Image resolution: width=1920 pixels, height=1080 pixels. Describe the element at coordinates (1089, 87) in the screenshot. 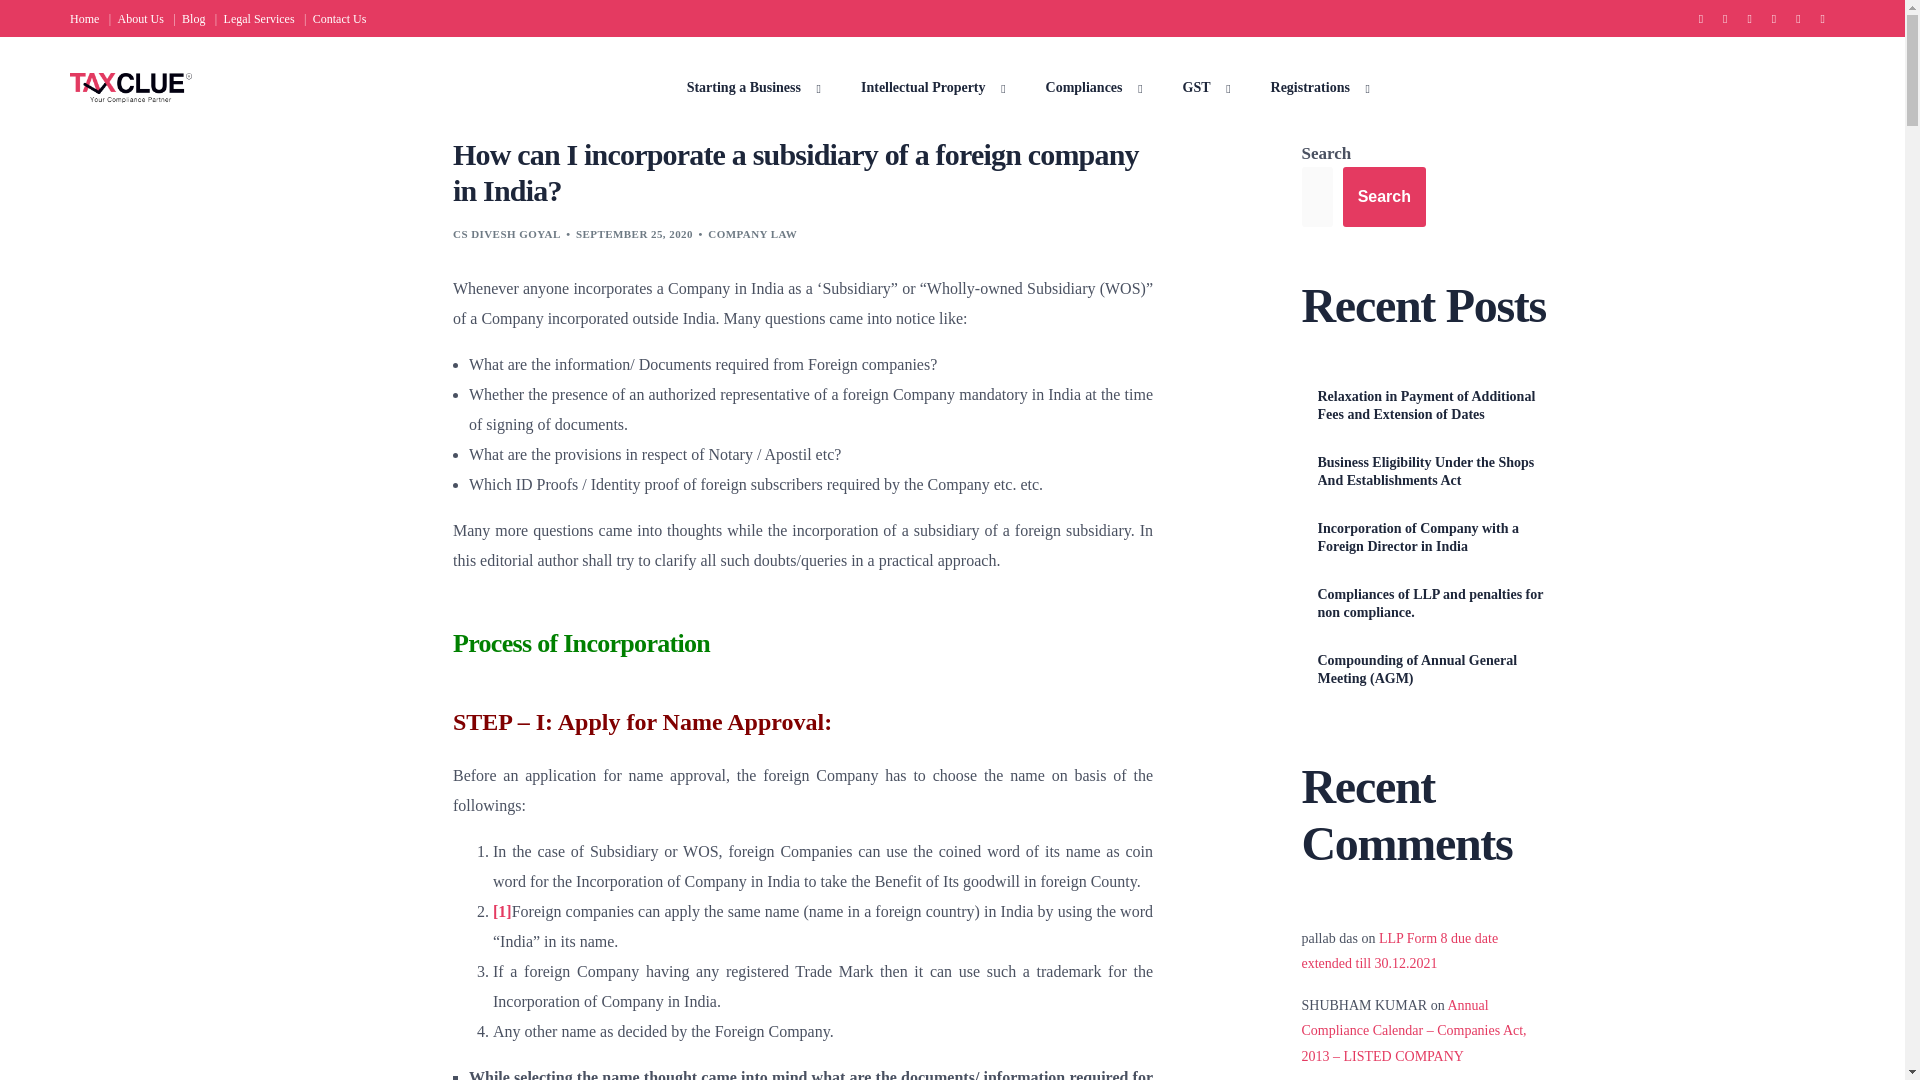

I see `Compliances` at that location.